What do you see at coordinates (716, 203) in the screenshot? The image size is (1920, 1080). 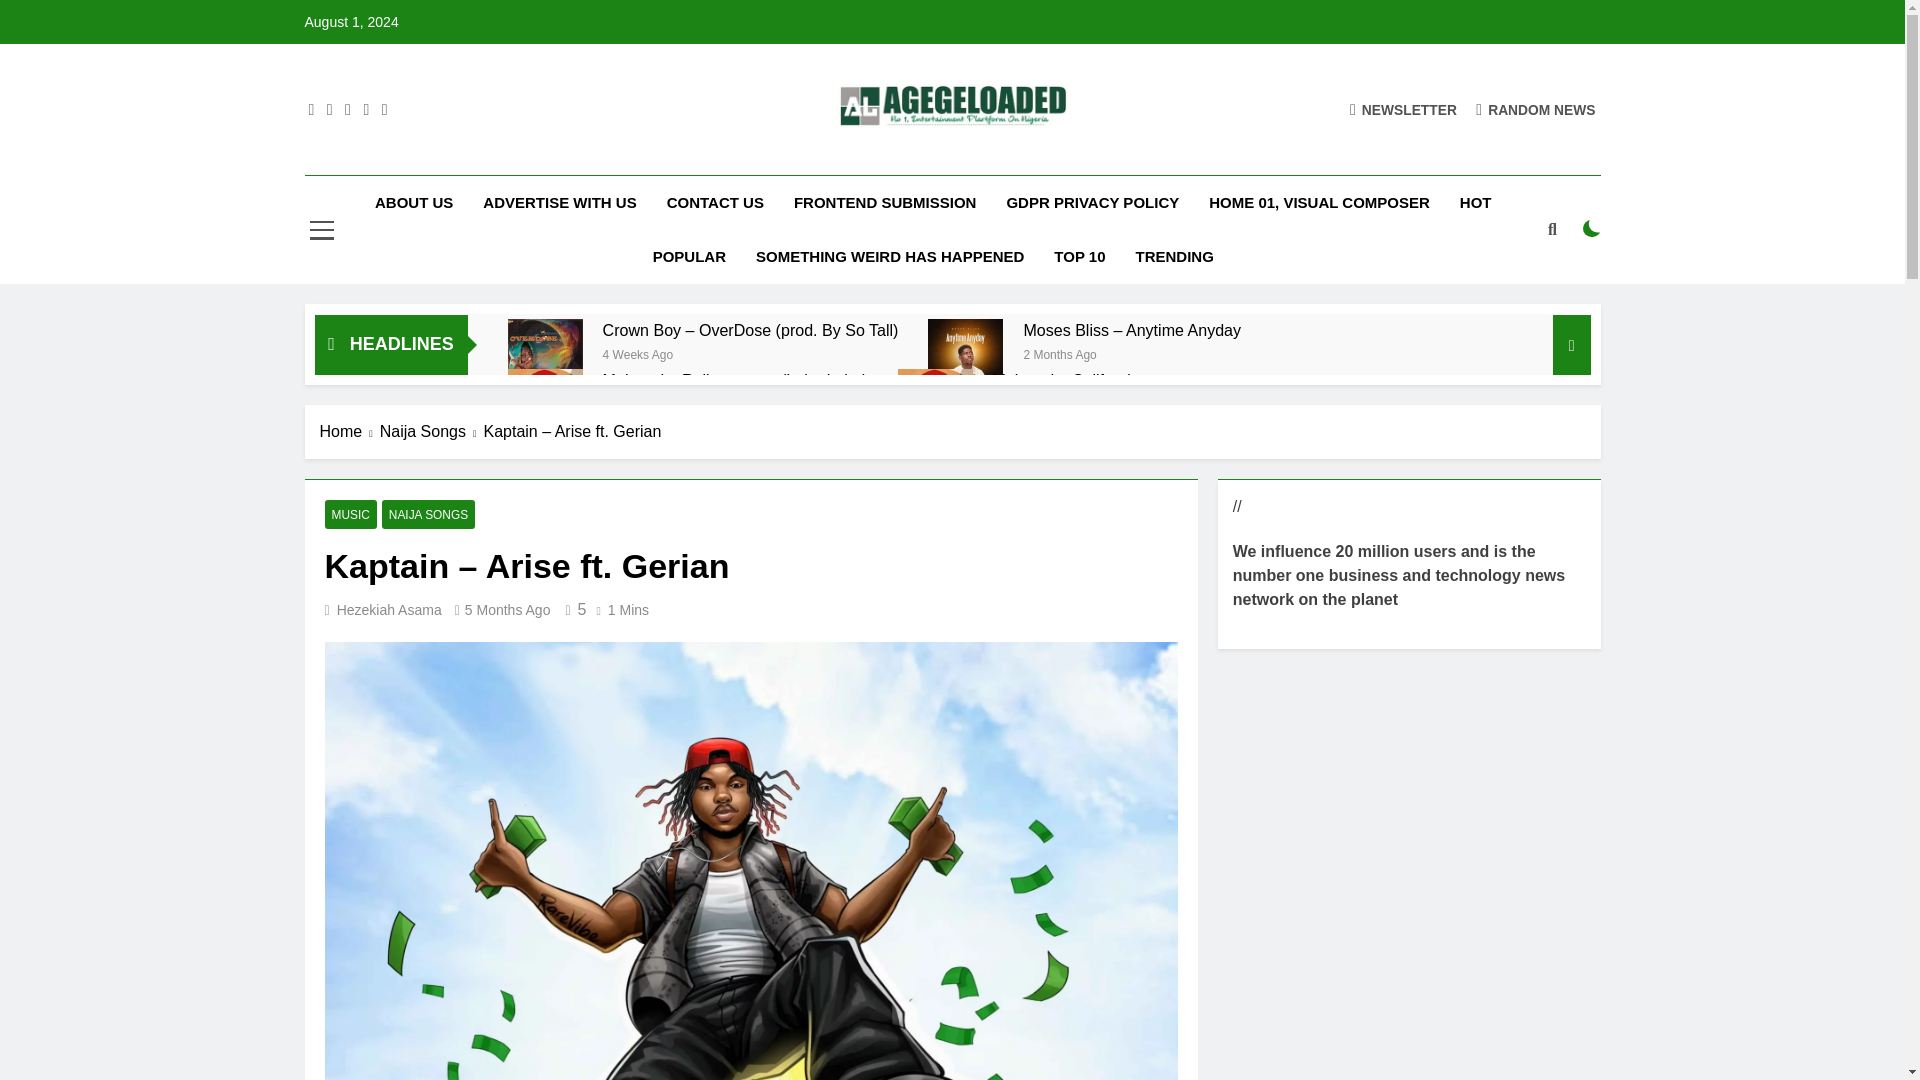 I see `CONTACT US` at bounding box center [716, 203].